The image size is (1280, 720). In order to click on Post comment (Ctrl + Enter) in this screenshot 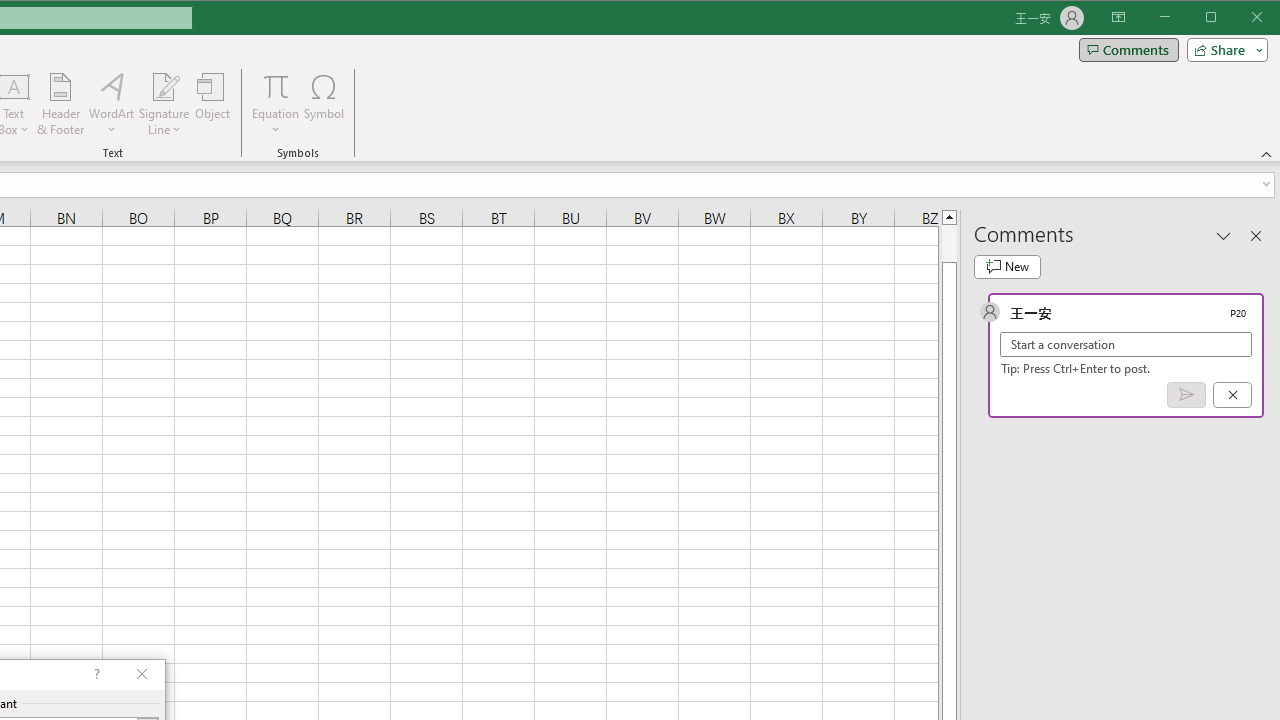, I will do `click(1186, 395)`.